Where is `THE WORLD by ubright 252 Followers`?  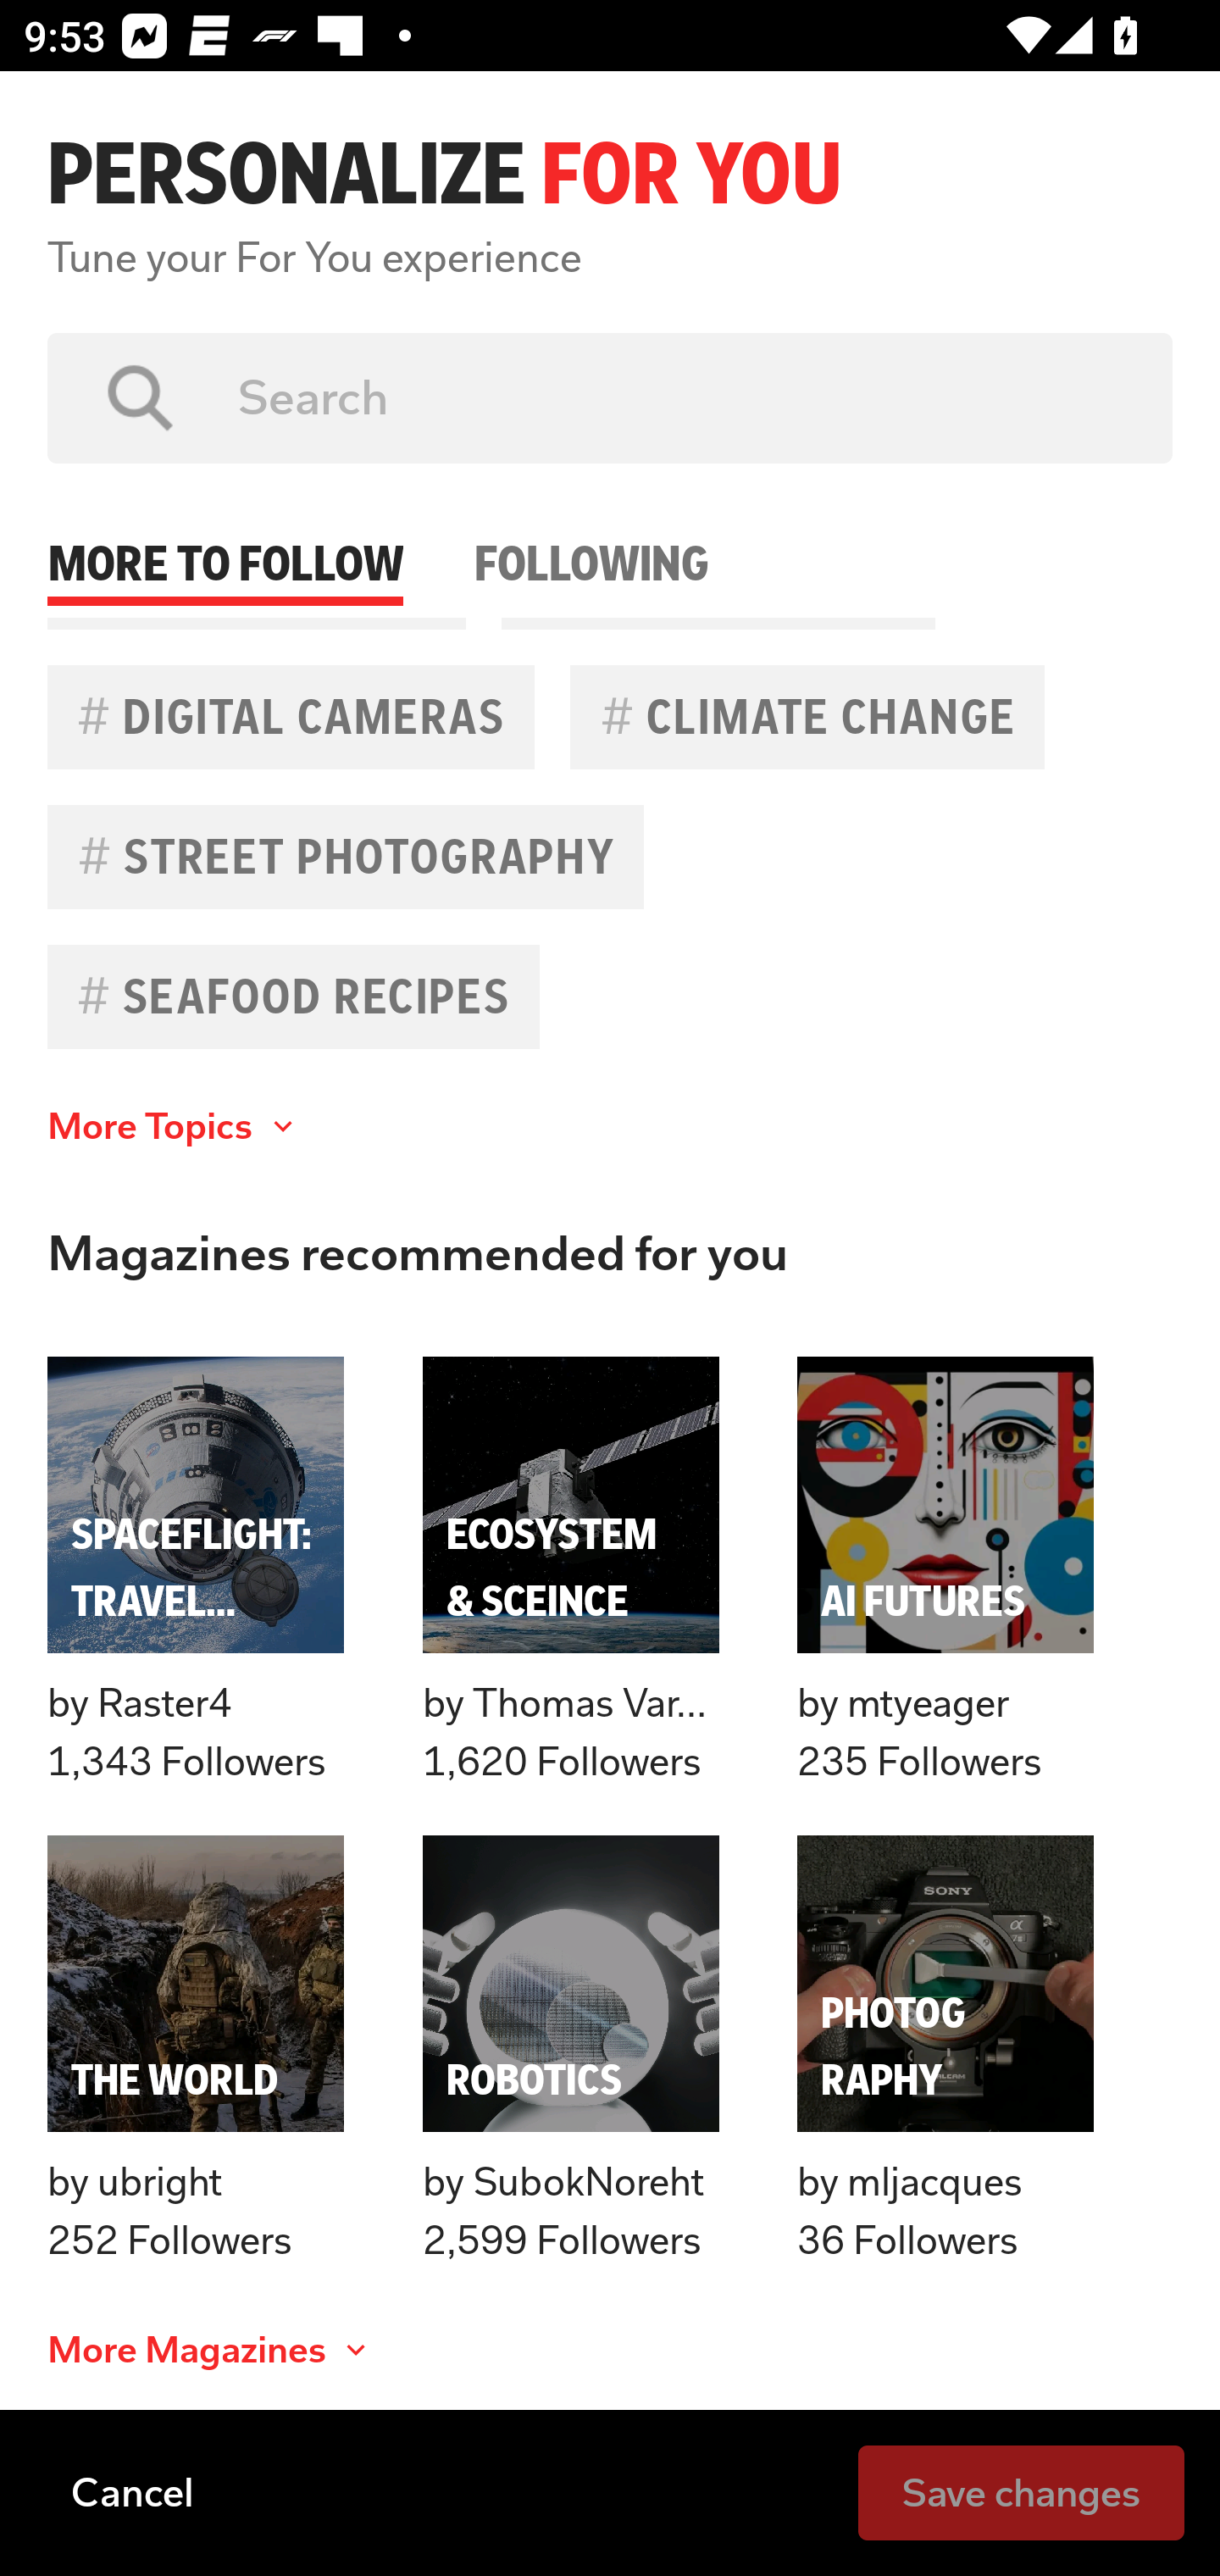
THE WORLD by ubright 252 Followers is located at coordinates (196, 2051).